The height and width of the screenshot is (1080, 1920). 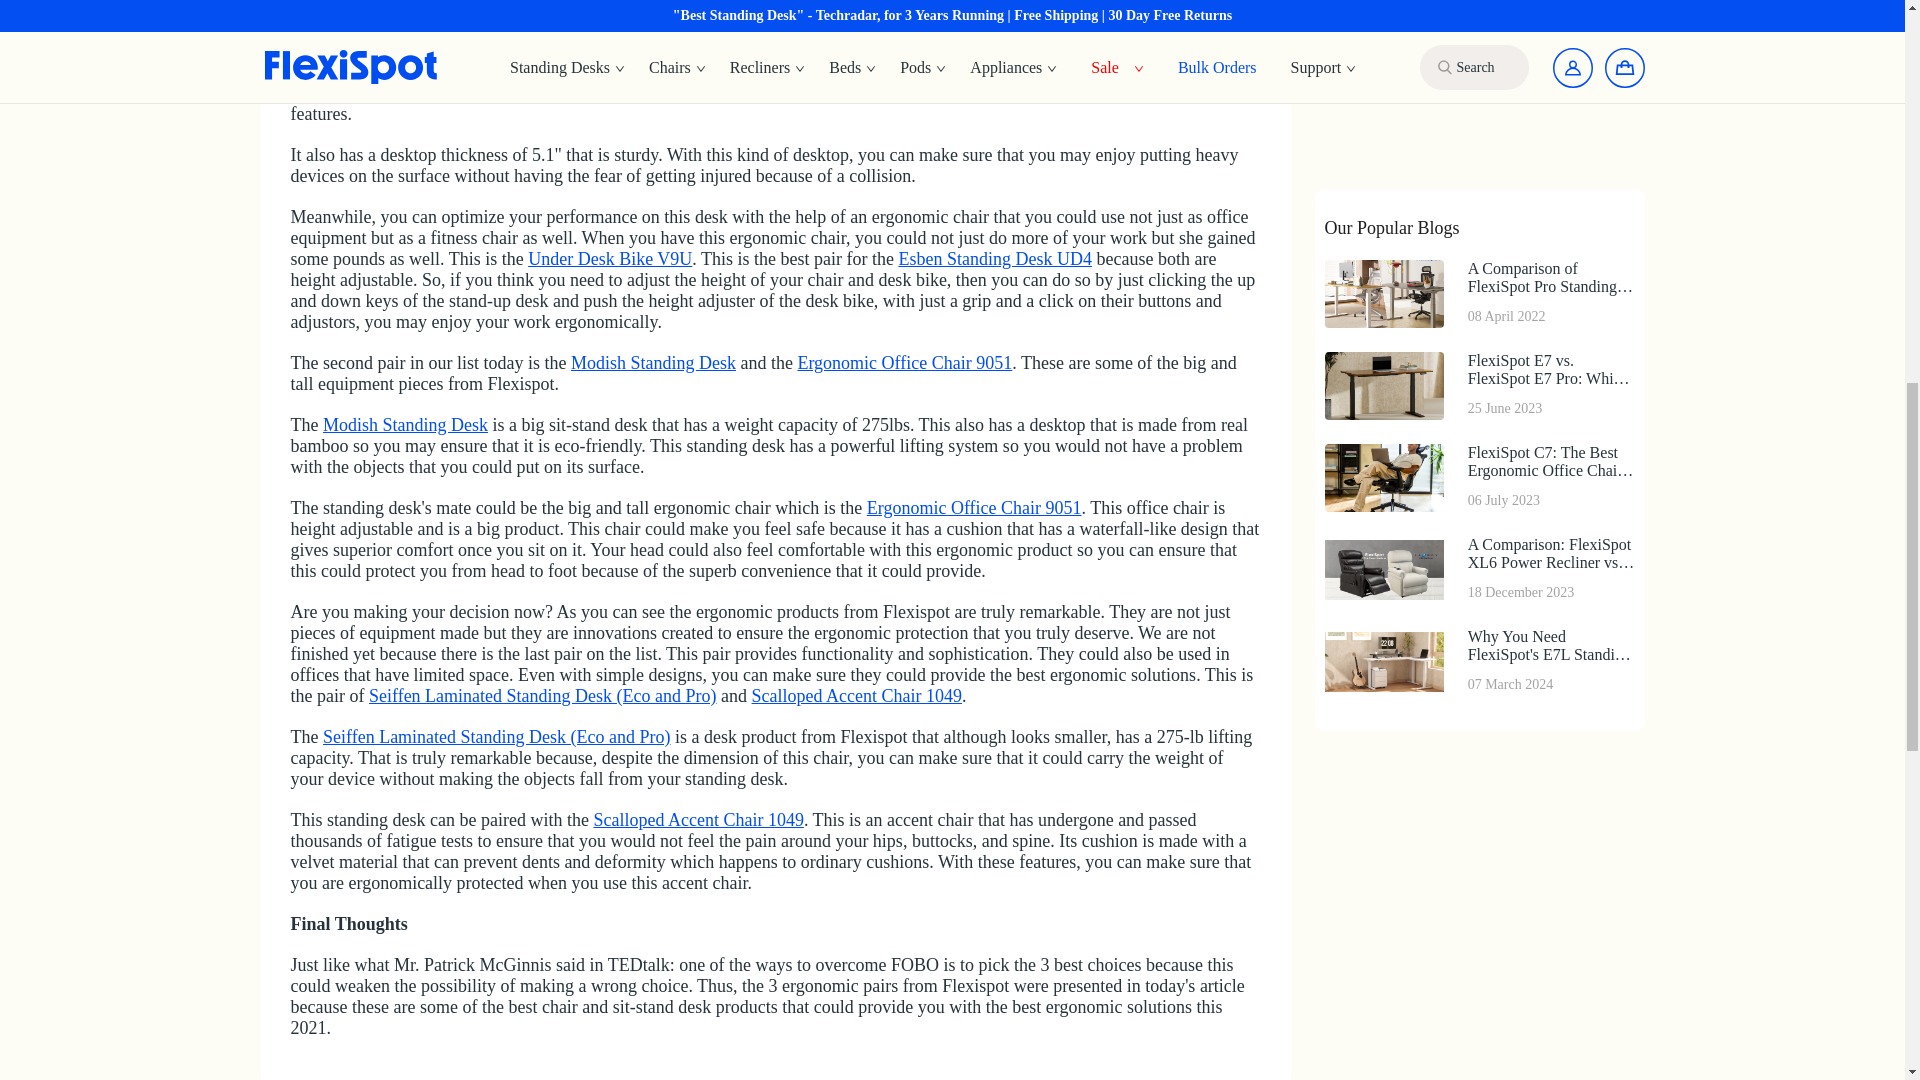 What do you see at coordinates (404, 424) in the screenshot?
I see `Modish Standing Desk` at bounding box center [404, 424].